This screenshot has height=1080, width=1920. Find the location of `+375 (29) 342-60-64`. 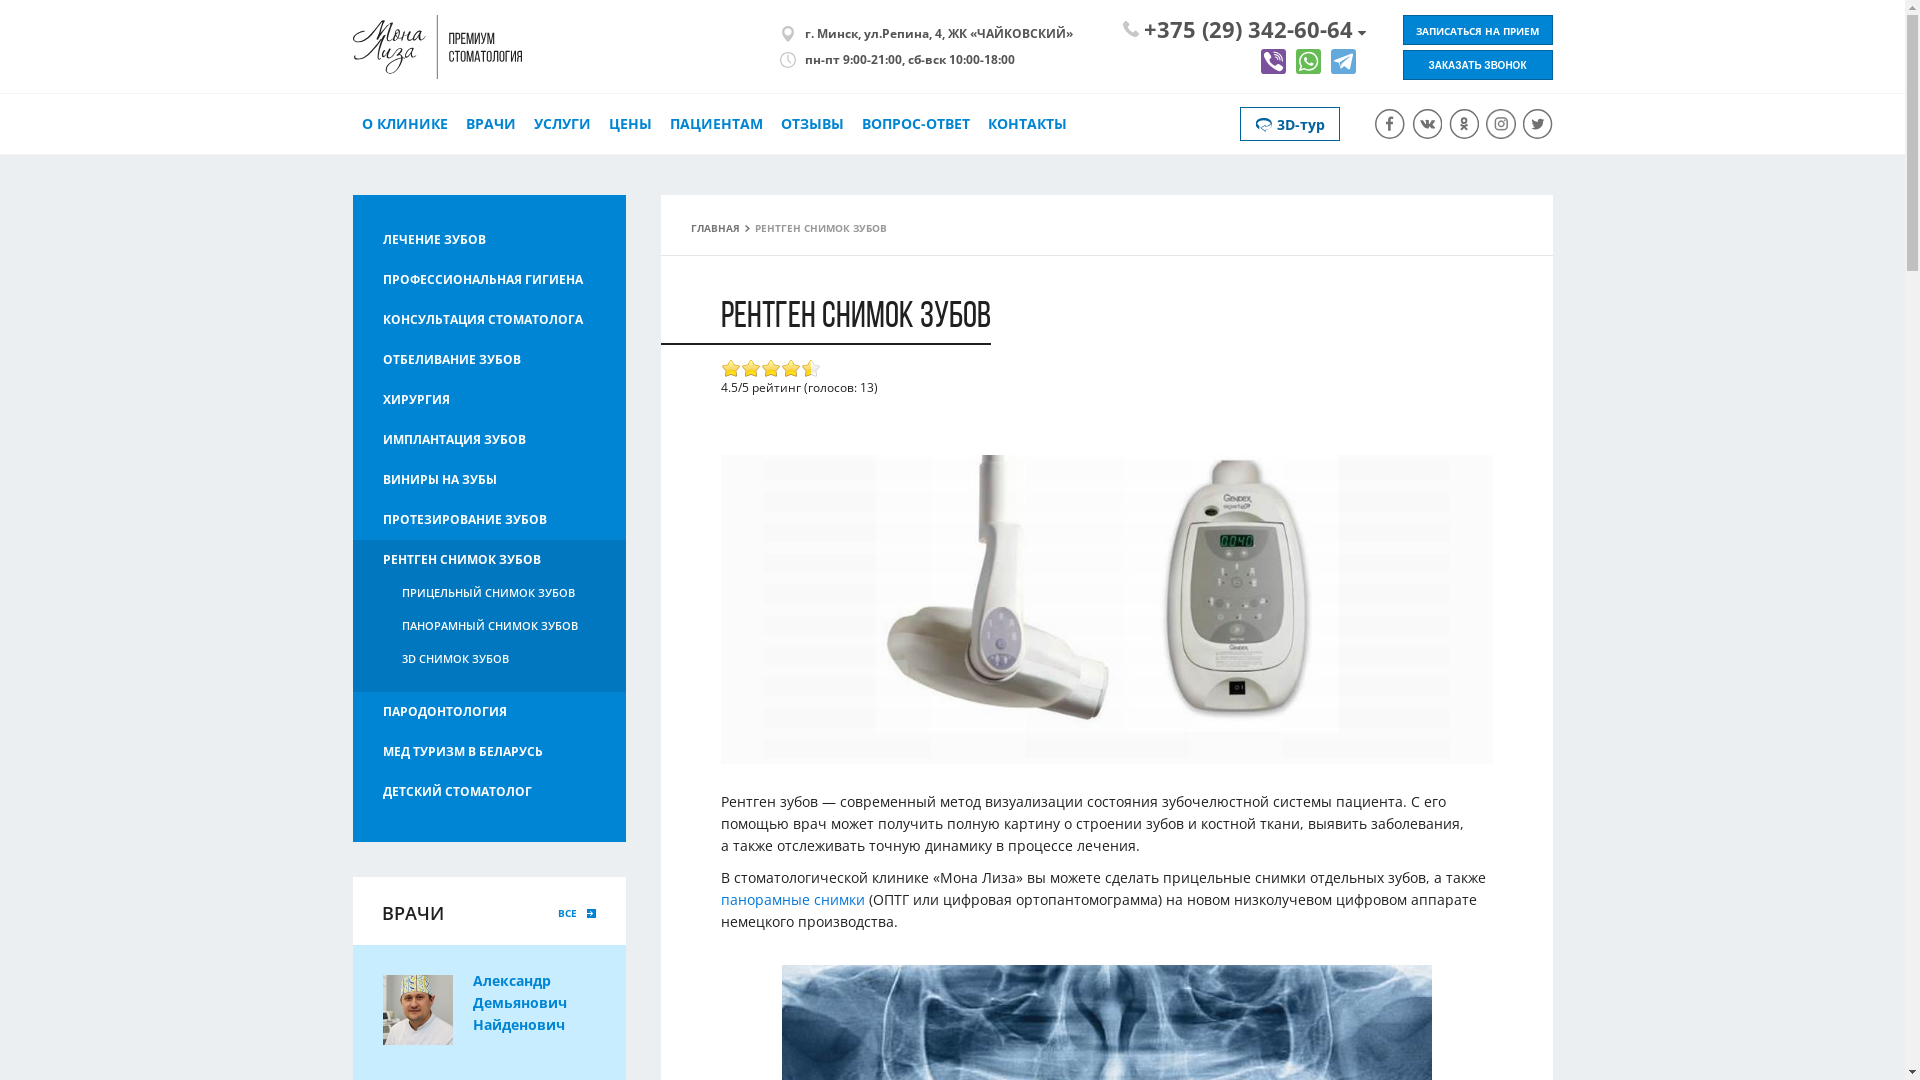

+375 (29) 342-60-64 is located at coordinates (1237, 29).